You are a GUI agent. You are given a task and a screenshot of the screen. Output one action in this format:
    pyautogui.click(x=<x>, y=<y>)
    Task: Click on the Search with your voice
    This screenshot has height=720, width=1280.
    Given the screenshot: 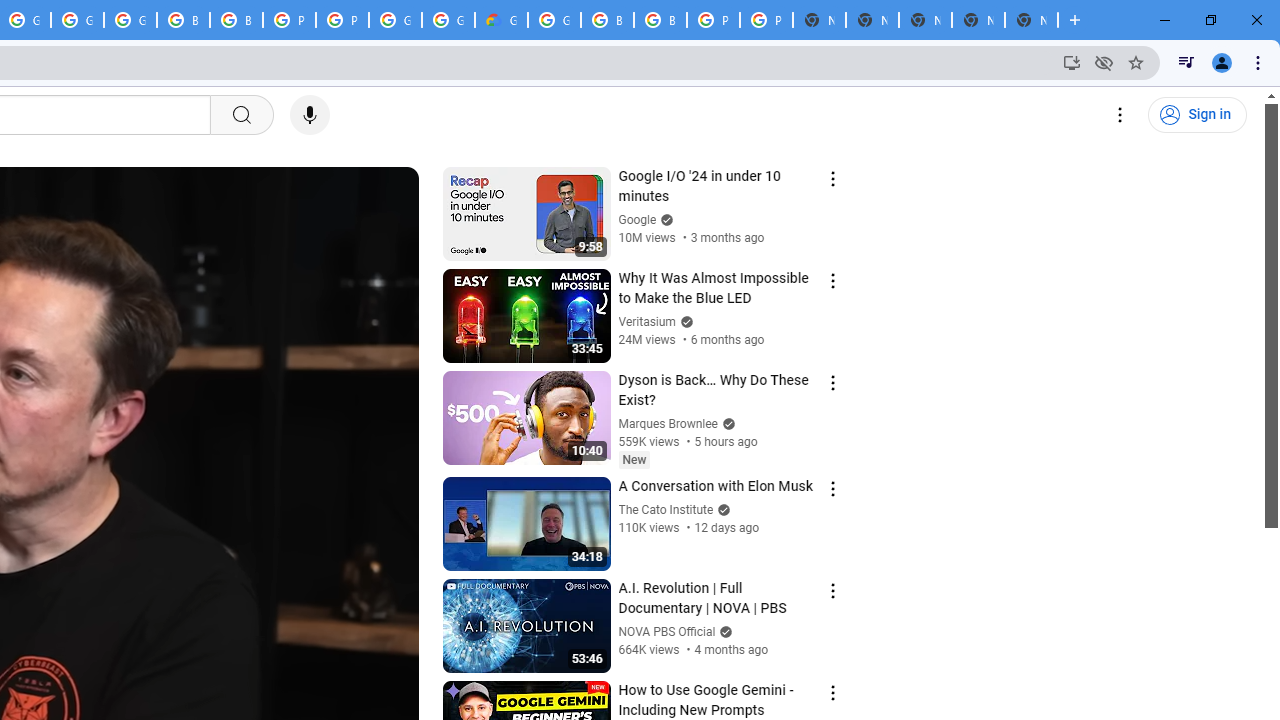 What is the action you would take?
    pyautogui.click(x=310, y=115)
    